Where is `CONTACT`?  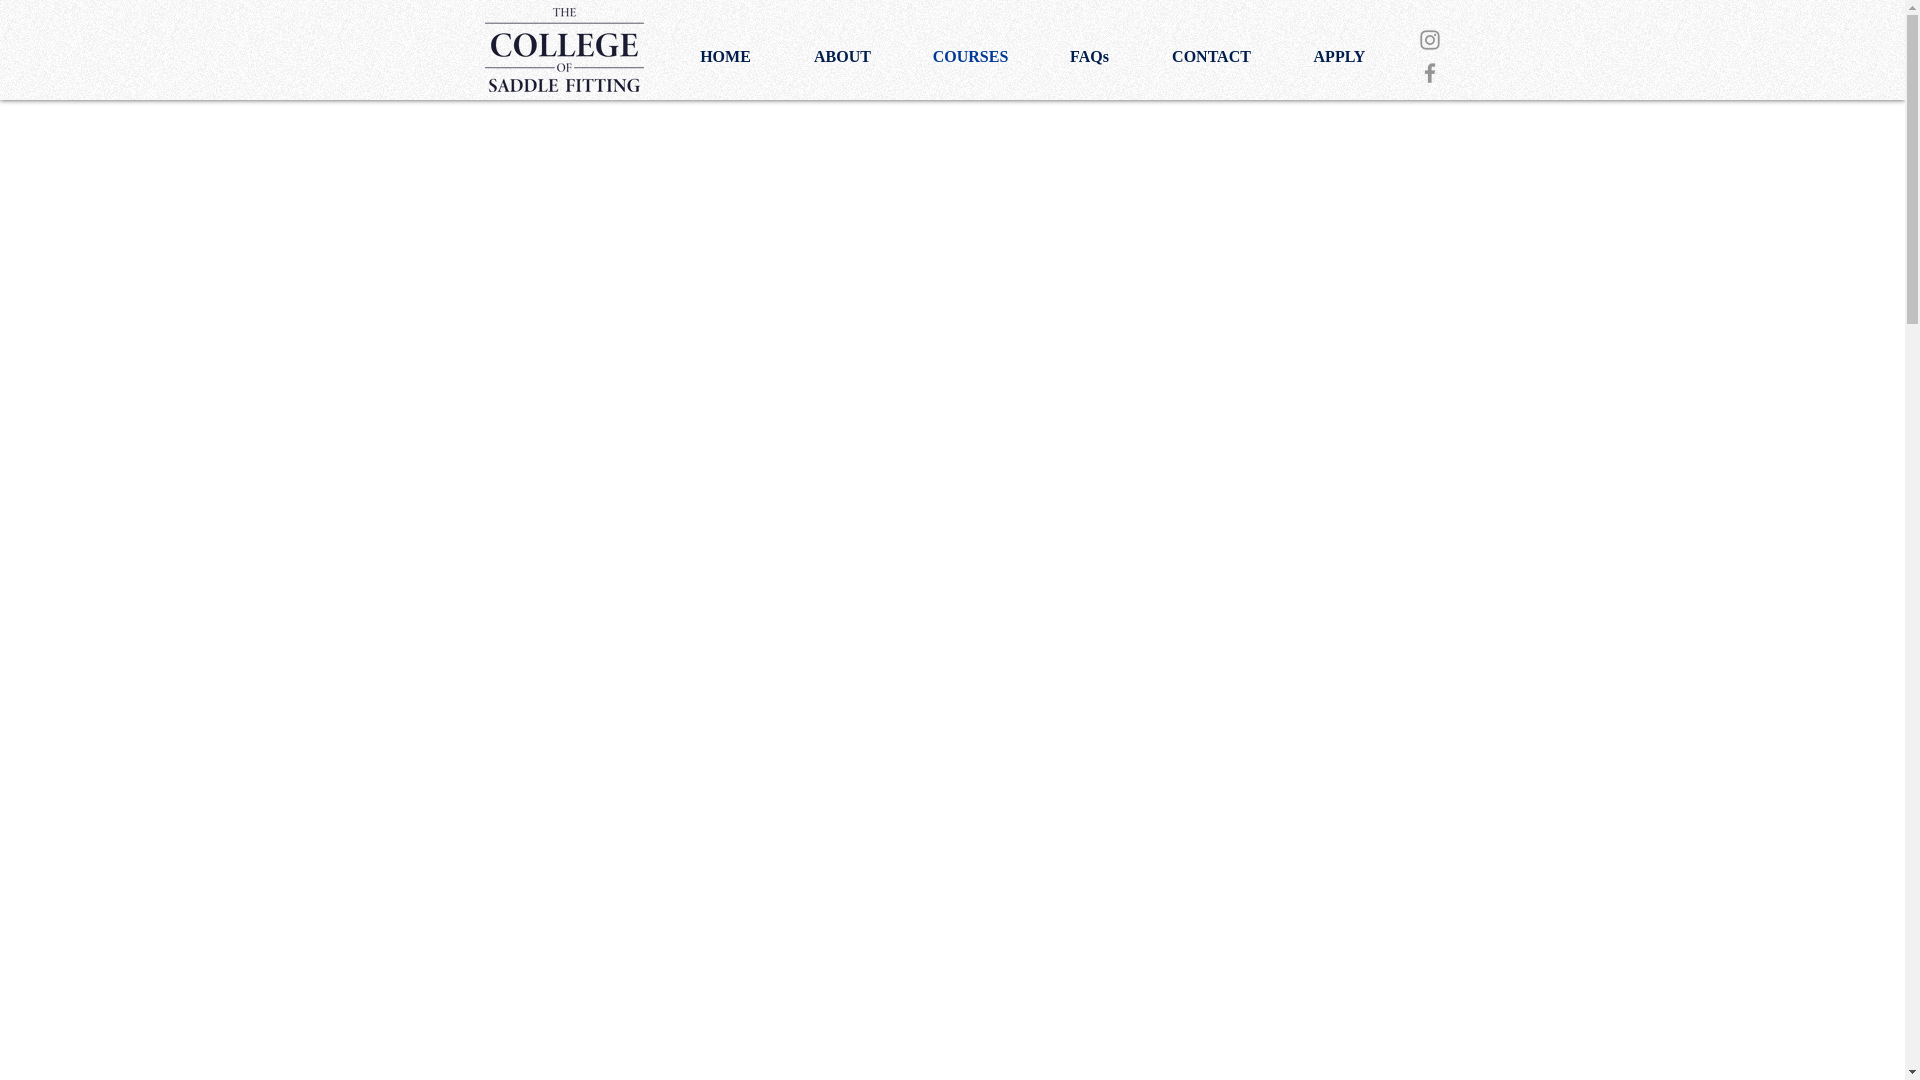
CONTACT is located at coordinates (1211, 57).